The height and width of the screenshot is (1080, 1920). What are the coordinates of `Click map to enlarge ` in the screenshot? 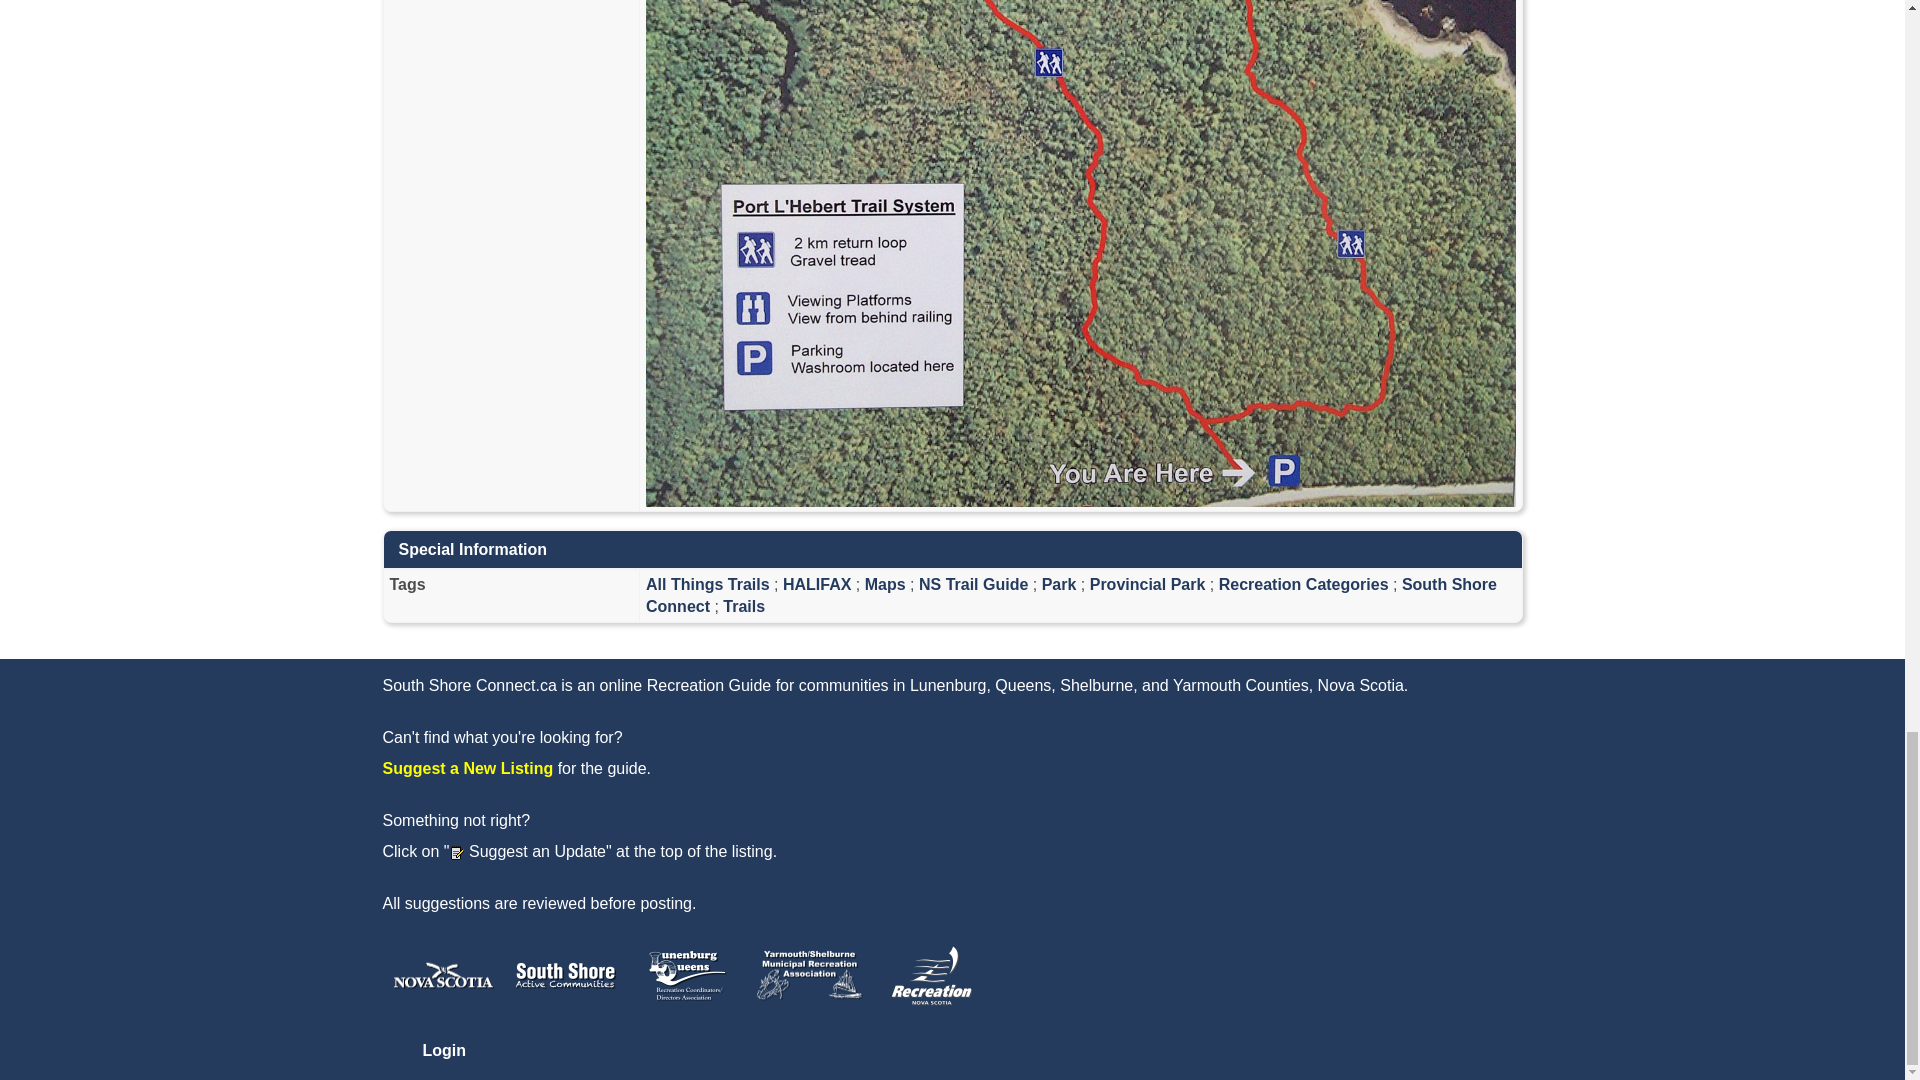 It's located at (1080, 64).